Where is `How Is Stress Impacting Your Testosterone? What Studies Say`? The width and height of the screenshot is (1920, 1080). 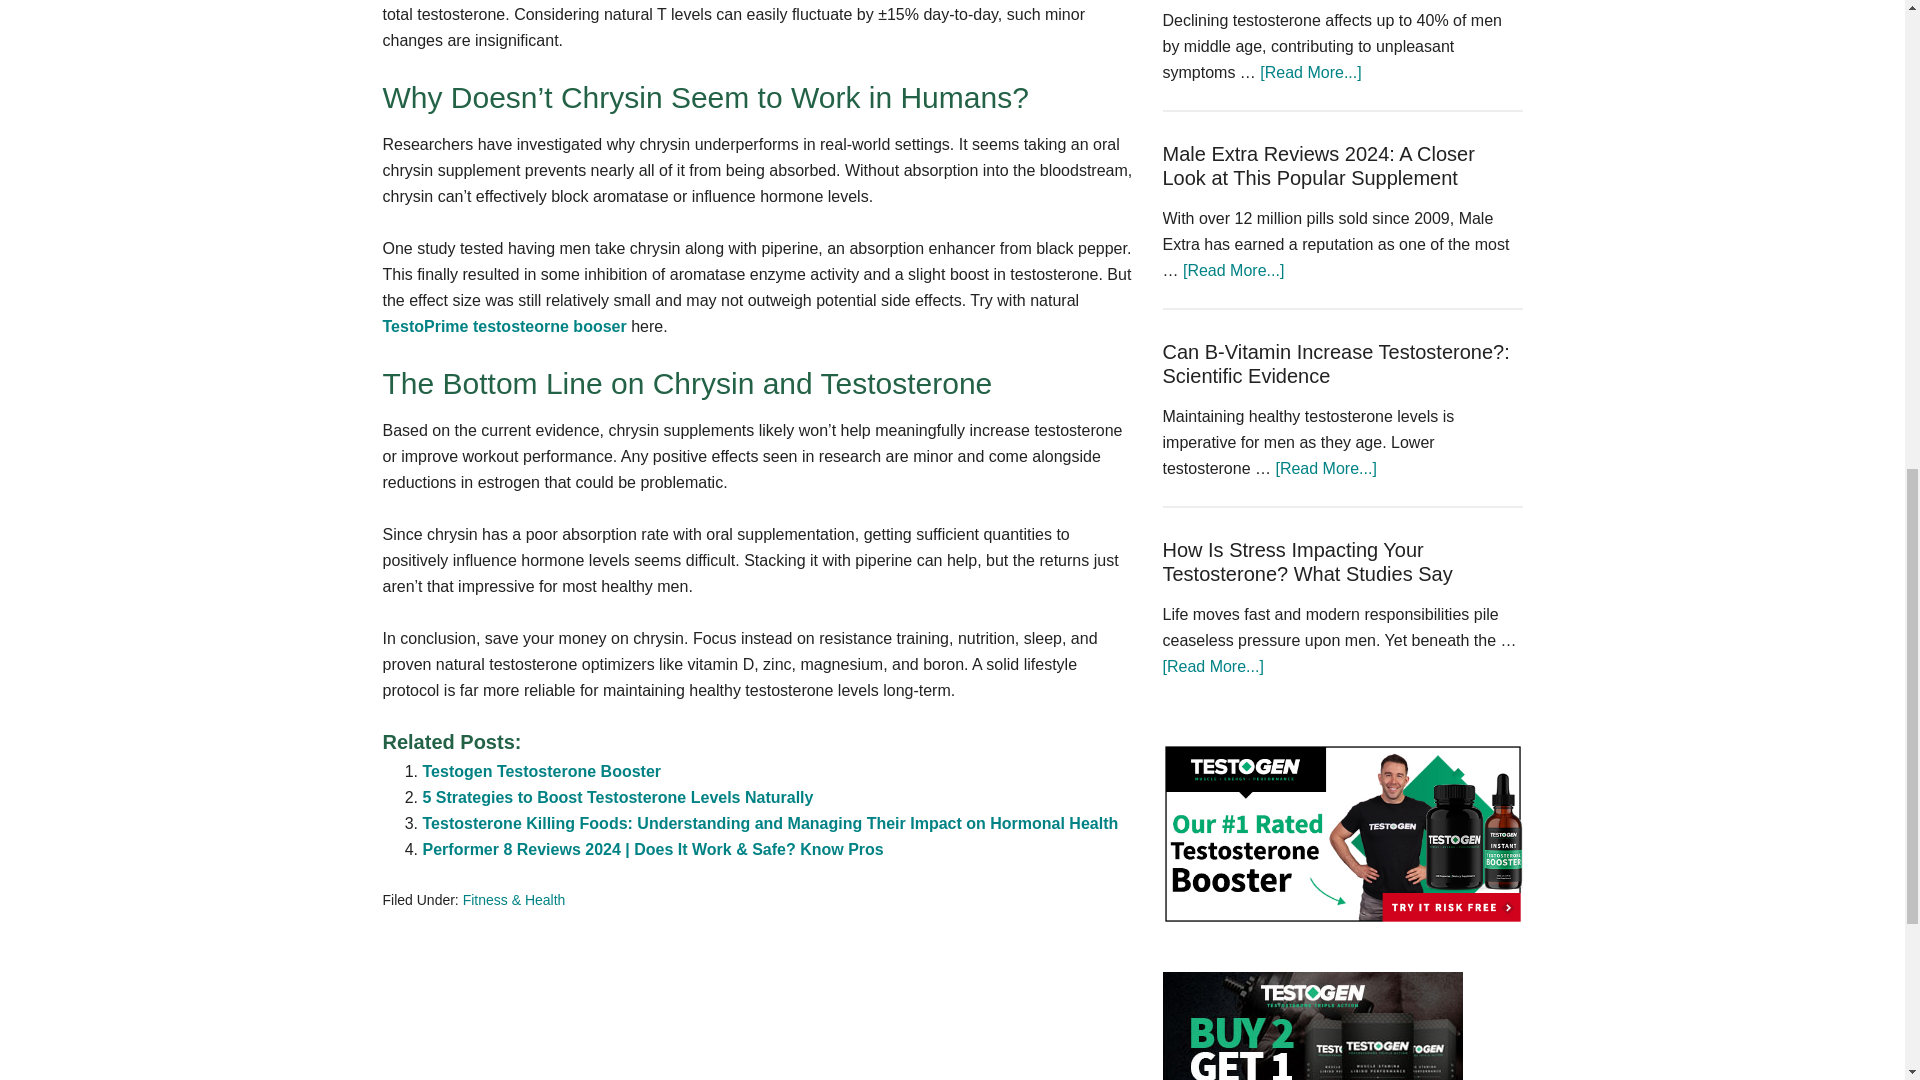
How Is Stress Impacting Your Testosterone? What Studies Say is located at coordinates (1306, 562).